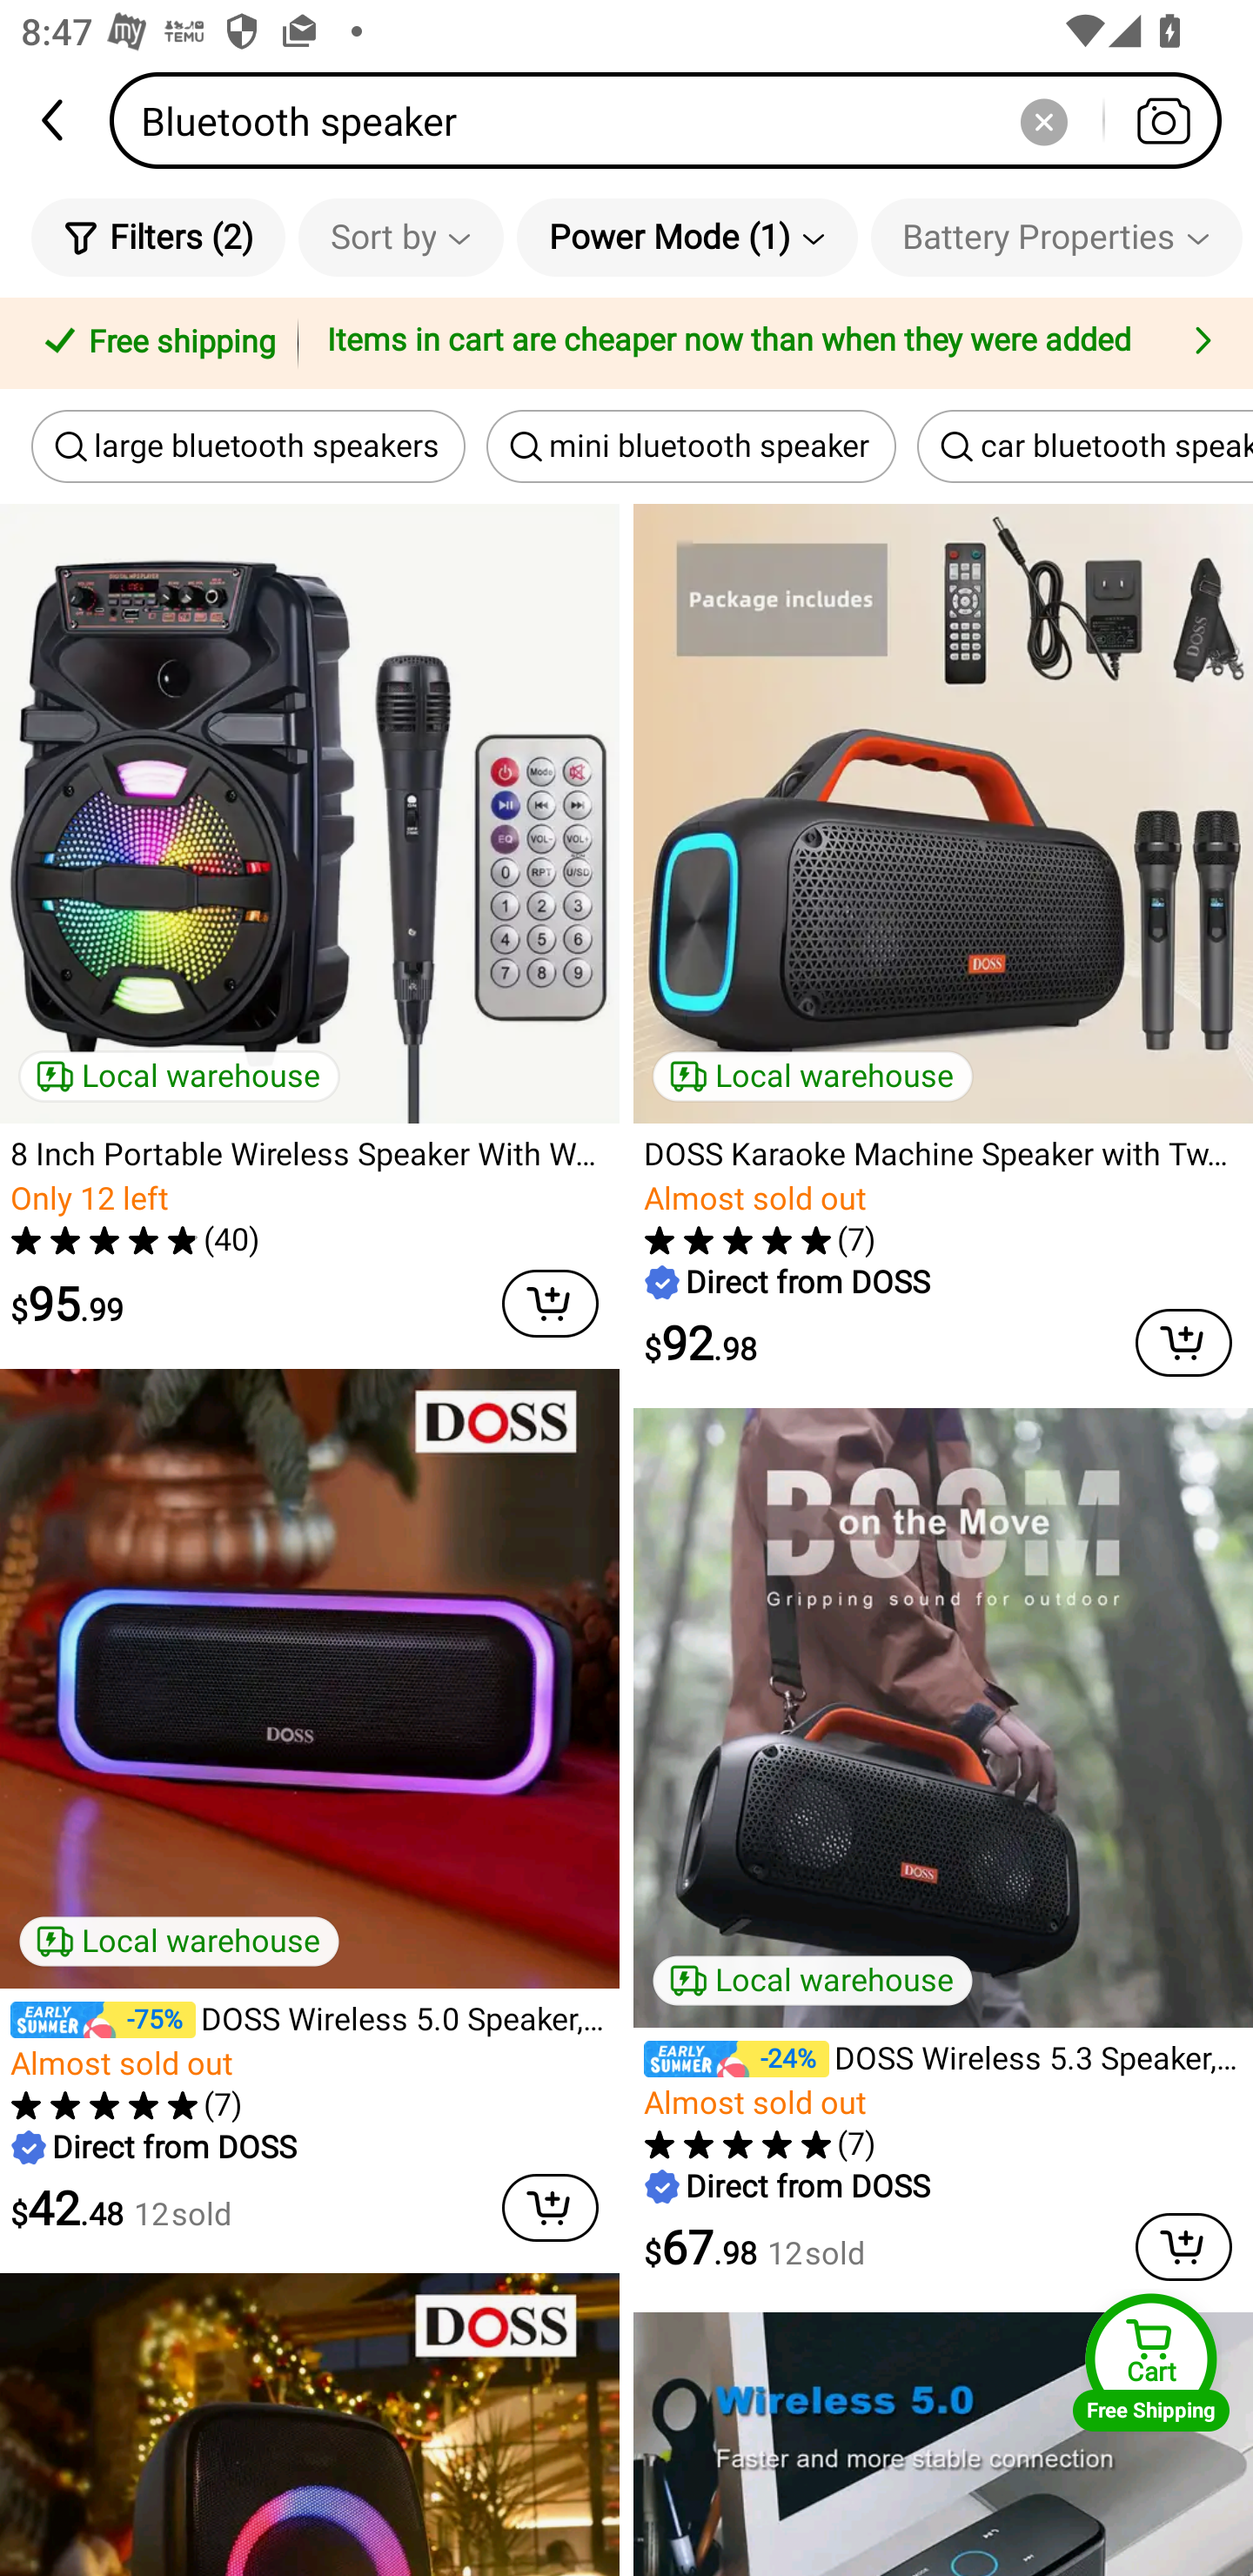 The image size is (1253, 2576). Describe the element at coordinates (691, 446) in the screenshot. I see `mini bluetooth speaker` at that location.